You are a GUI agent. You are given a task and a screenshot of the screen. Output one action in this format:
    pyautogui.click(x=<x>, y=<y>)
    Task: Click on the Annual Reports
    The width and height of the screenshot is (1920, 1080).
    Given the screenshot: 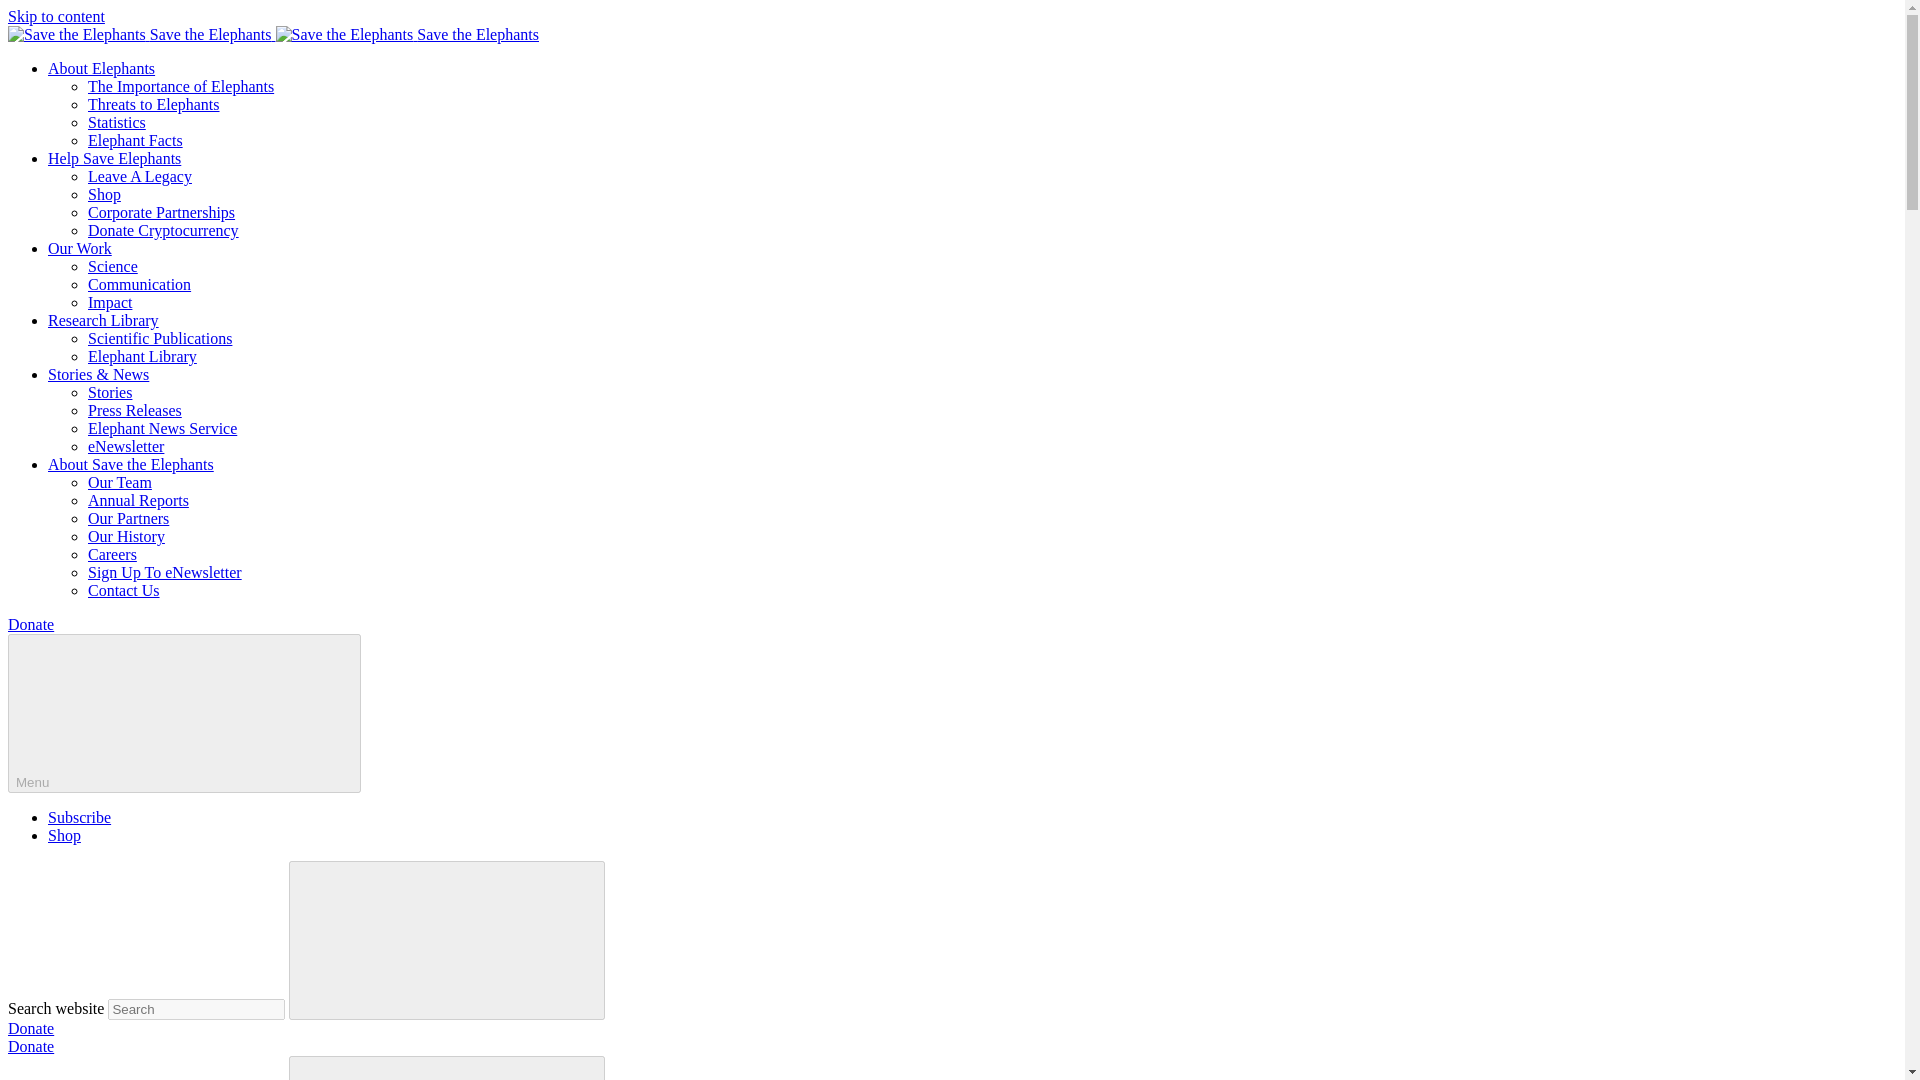 What is the action you would take?
    pyautogui.click(x=138, y=500)
    